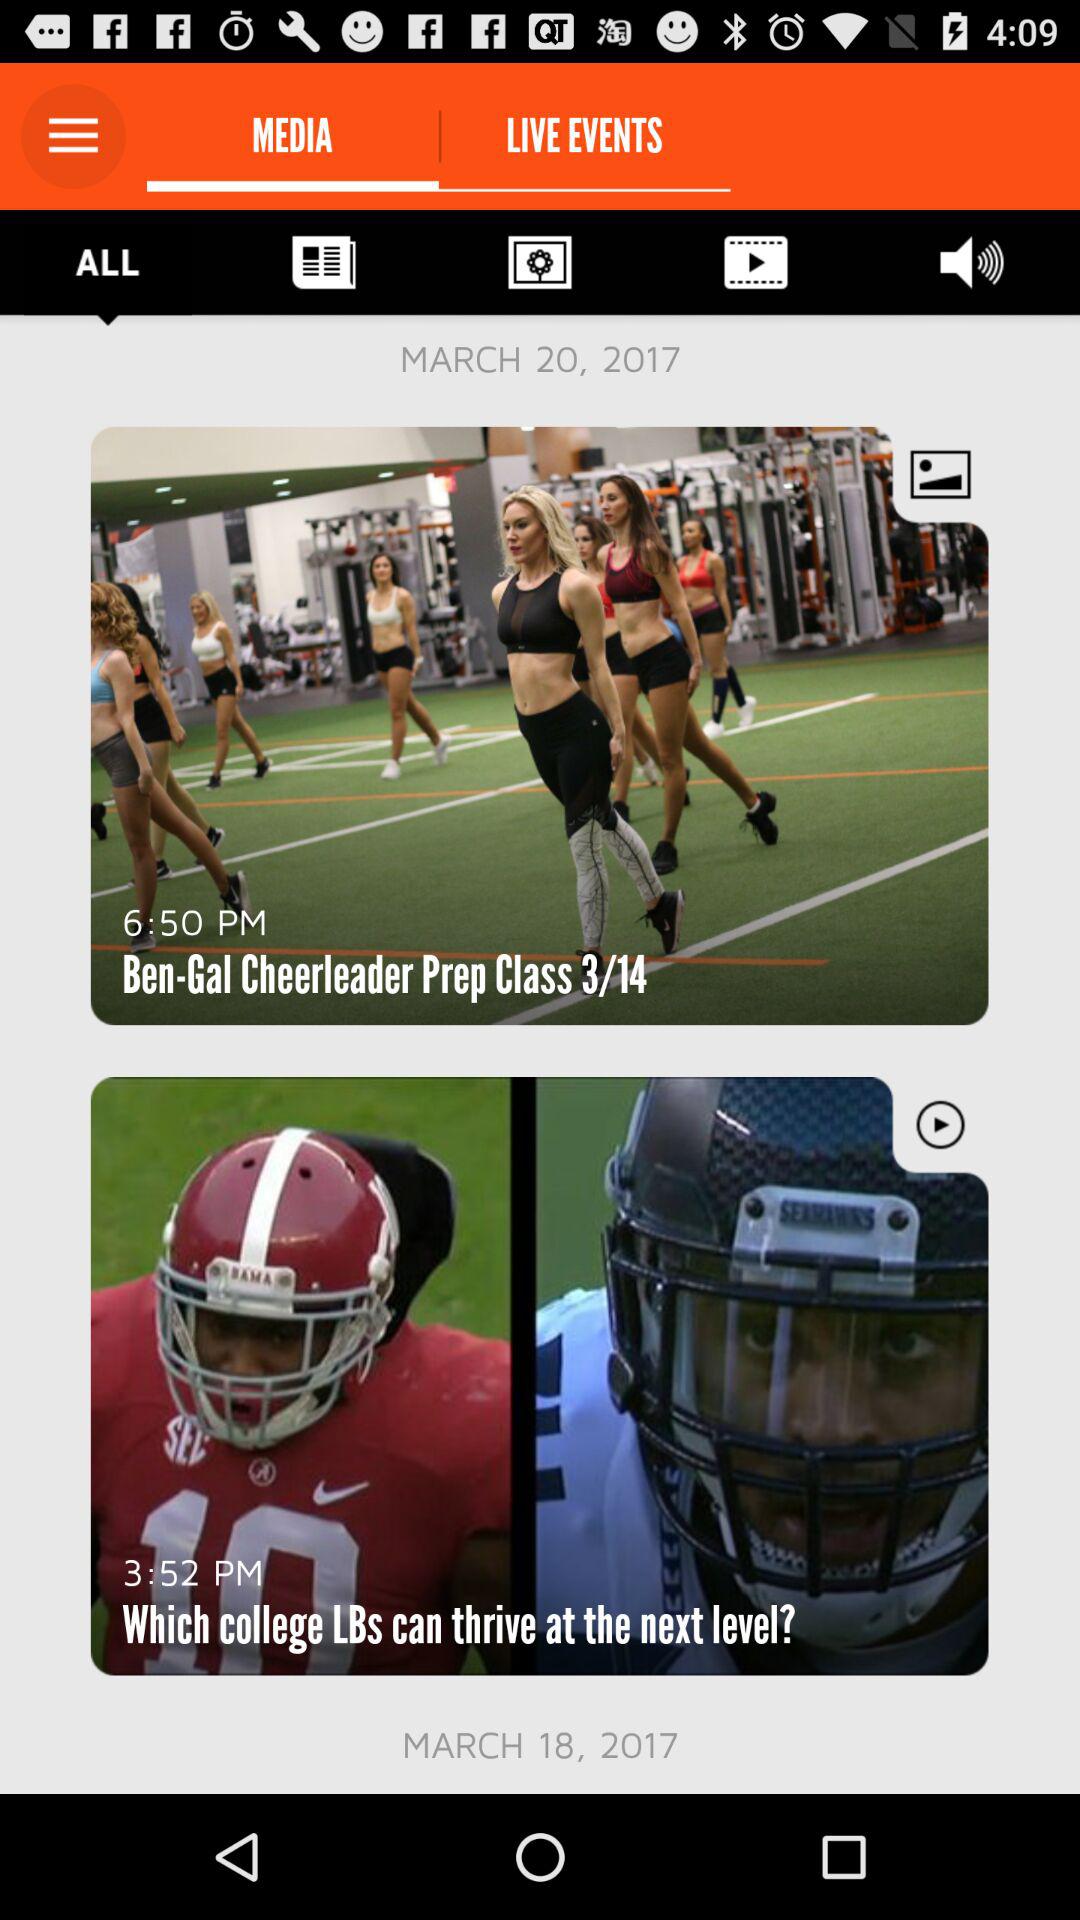 The image size is (1080, 1920). What do you see at coordinates (193, 1571) in the screenshot?
I see `flip to 3:52 pm` at bounding box center [193, 1571].